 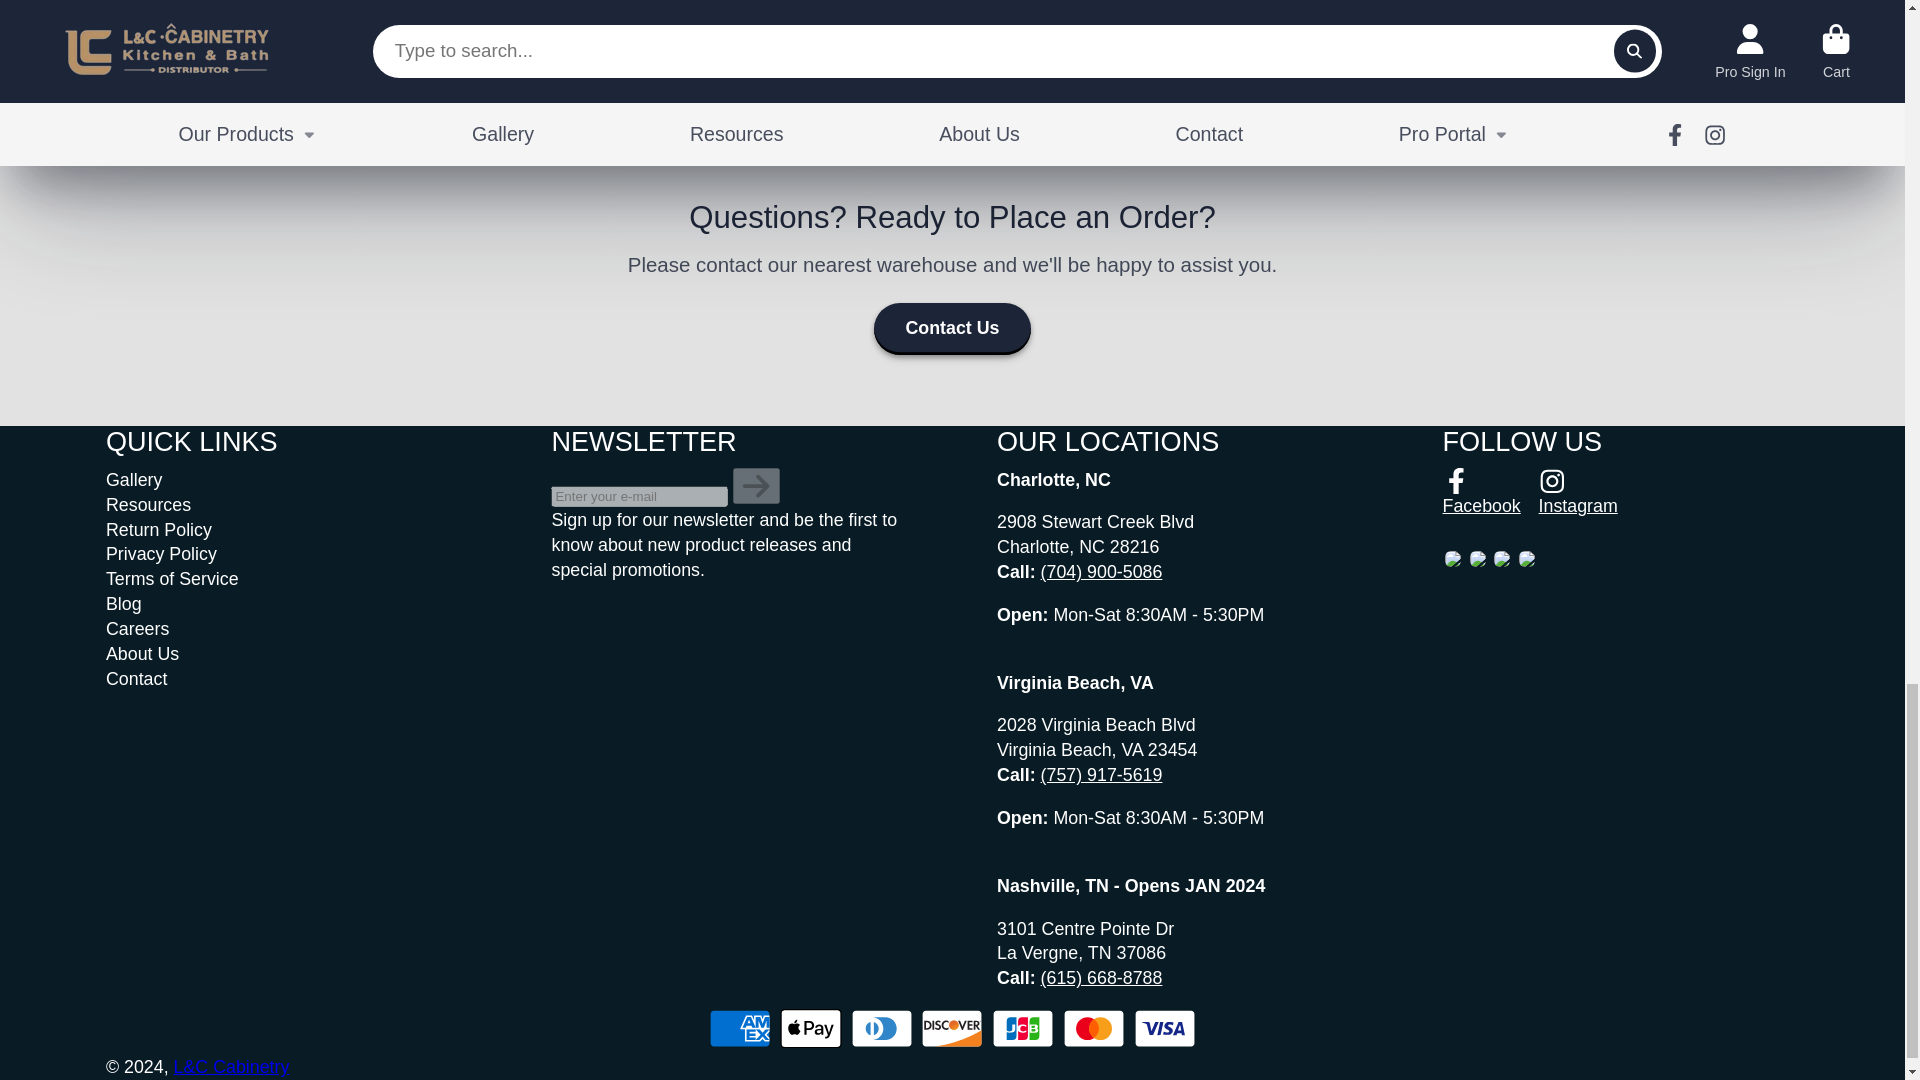 What do you see at coordinates (951, 329) in the screenshot?
I see `Contact Us` at bounding box center [951, 329].